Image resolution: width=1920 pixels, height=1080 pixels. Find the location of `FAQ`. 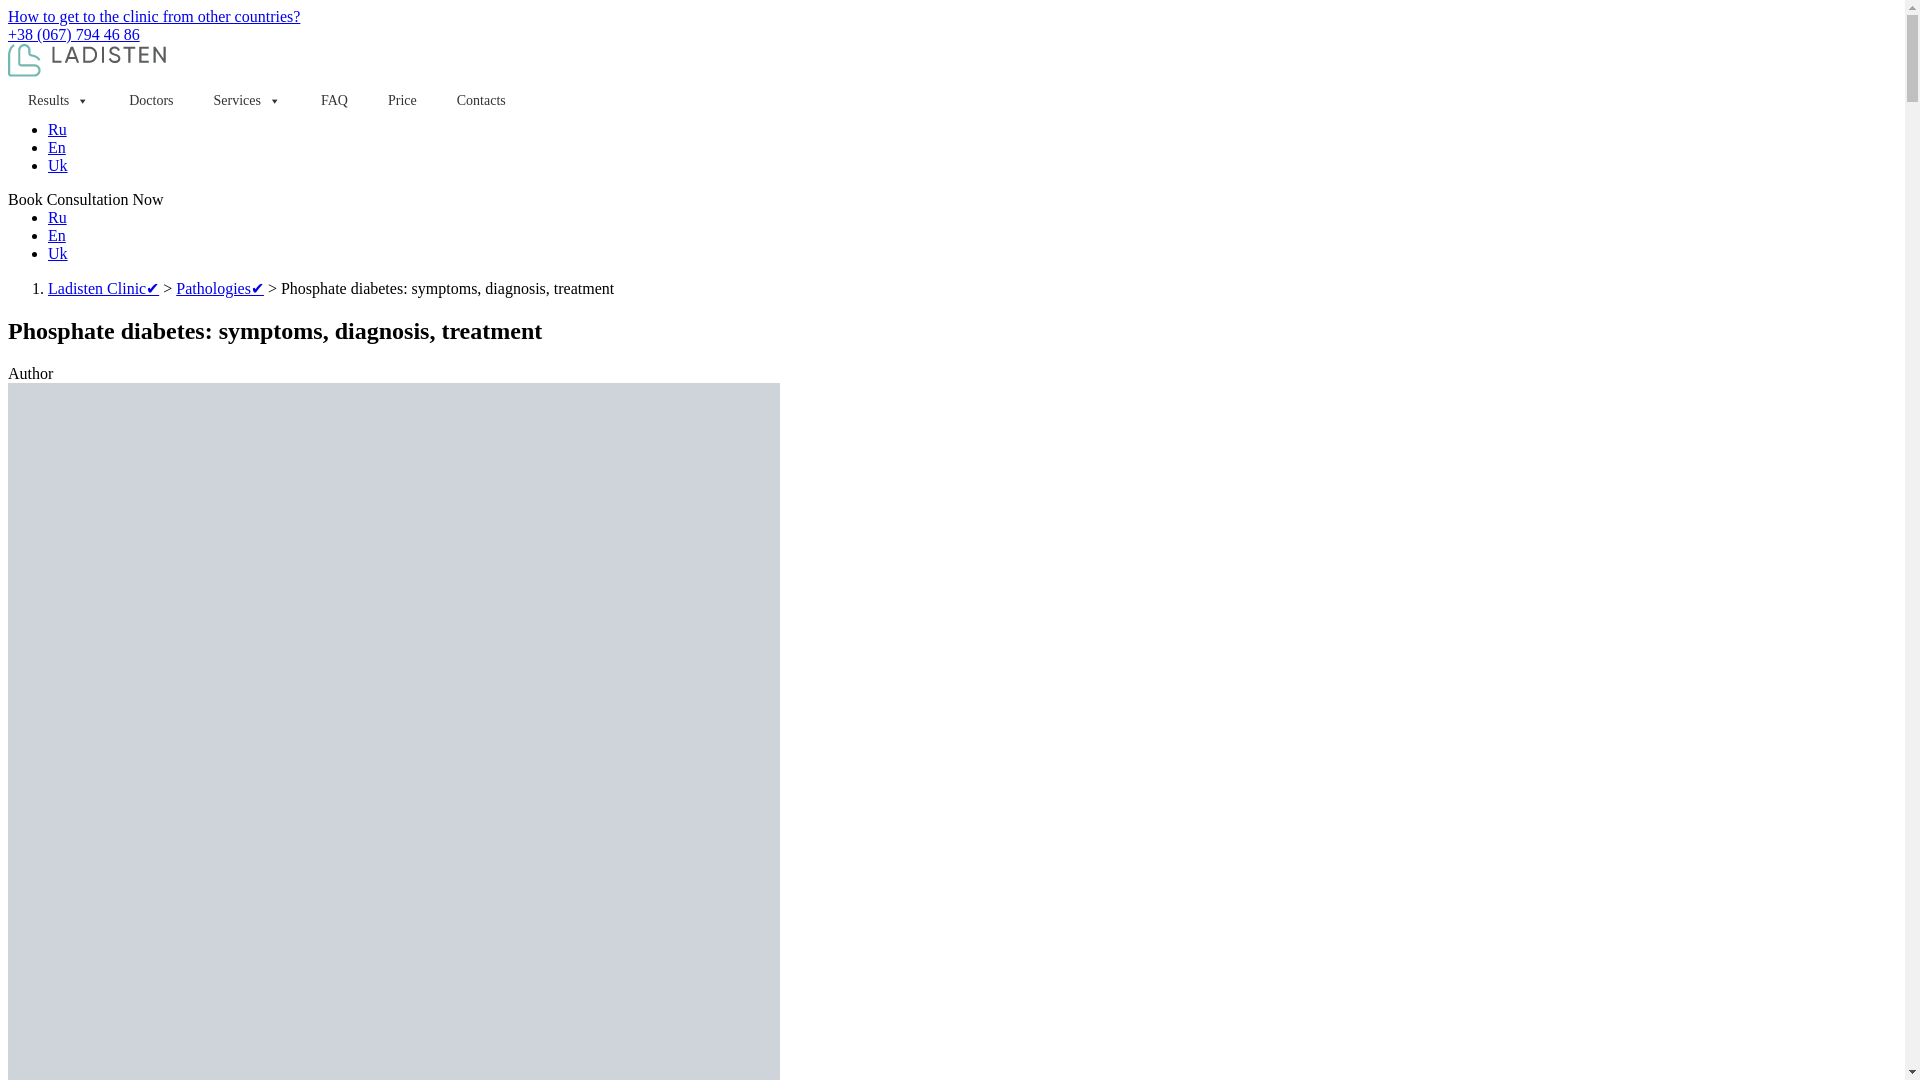

FAQ is located at coordinates (334, 100).